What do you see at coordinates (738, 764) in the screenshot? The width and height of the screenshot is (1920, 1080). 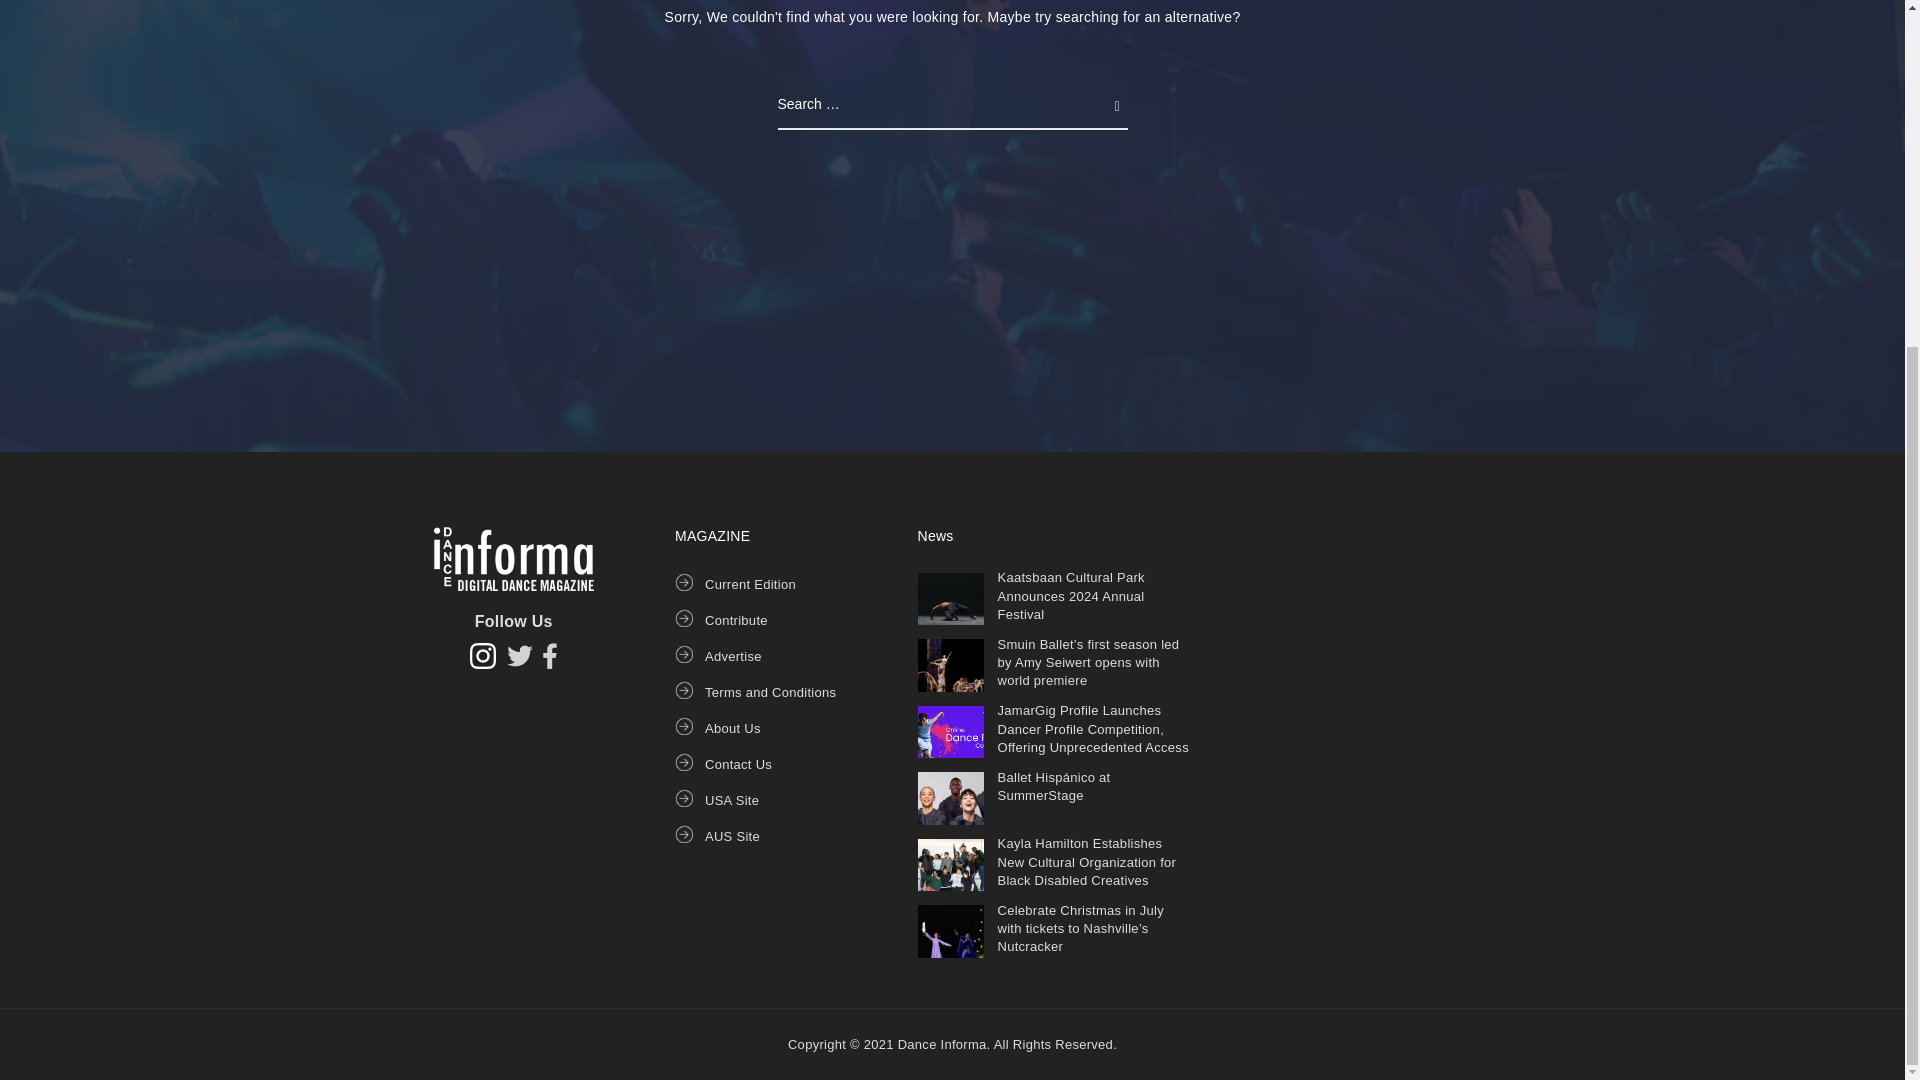 I see `Contact Us` at bounding box center [738, 764].